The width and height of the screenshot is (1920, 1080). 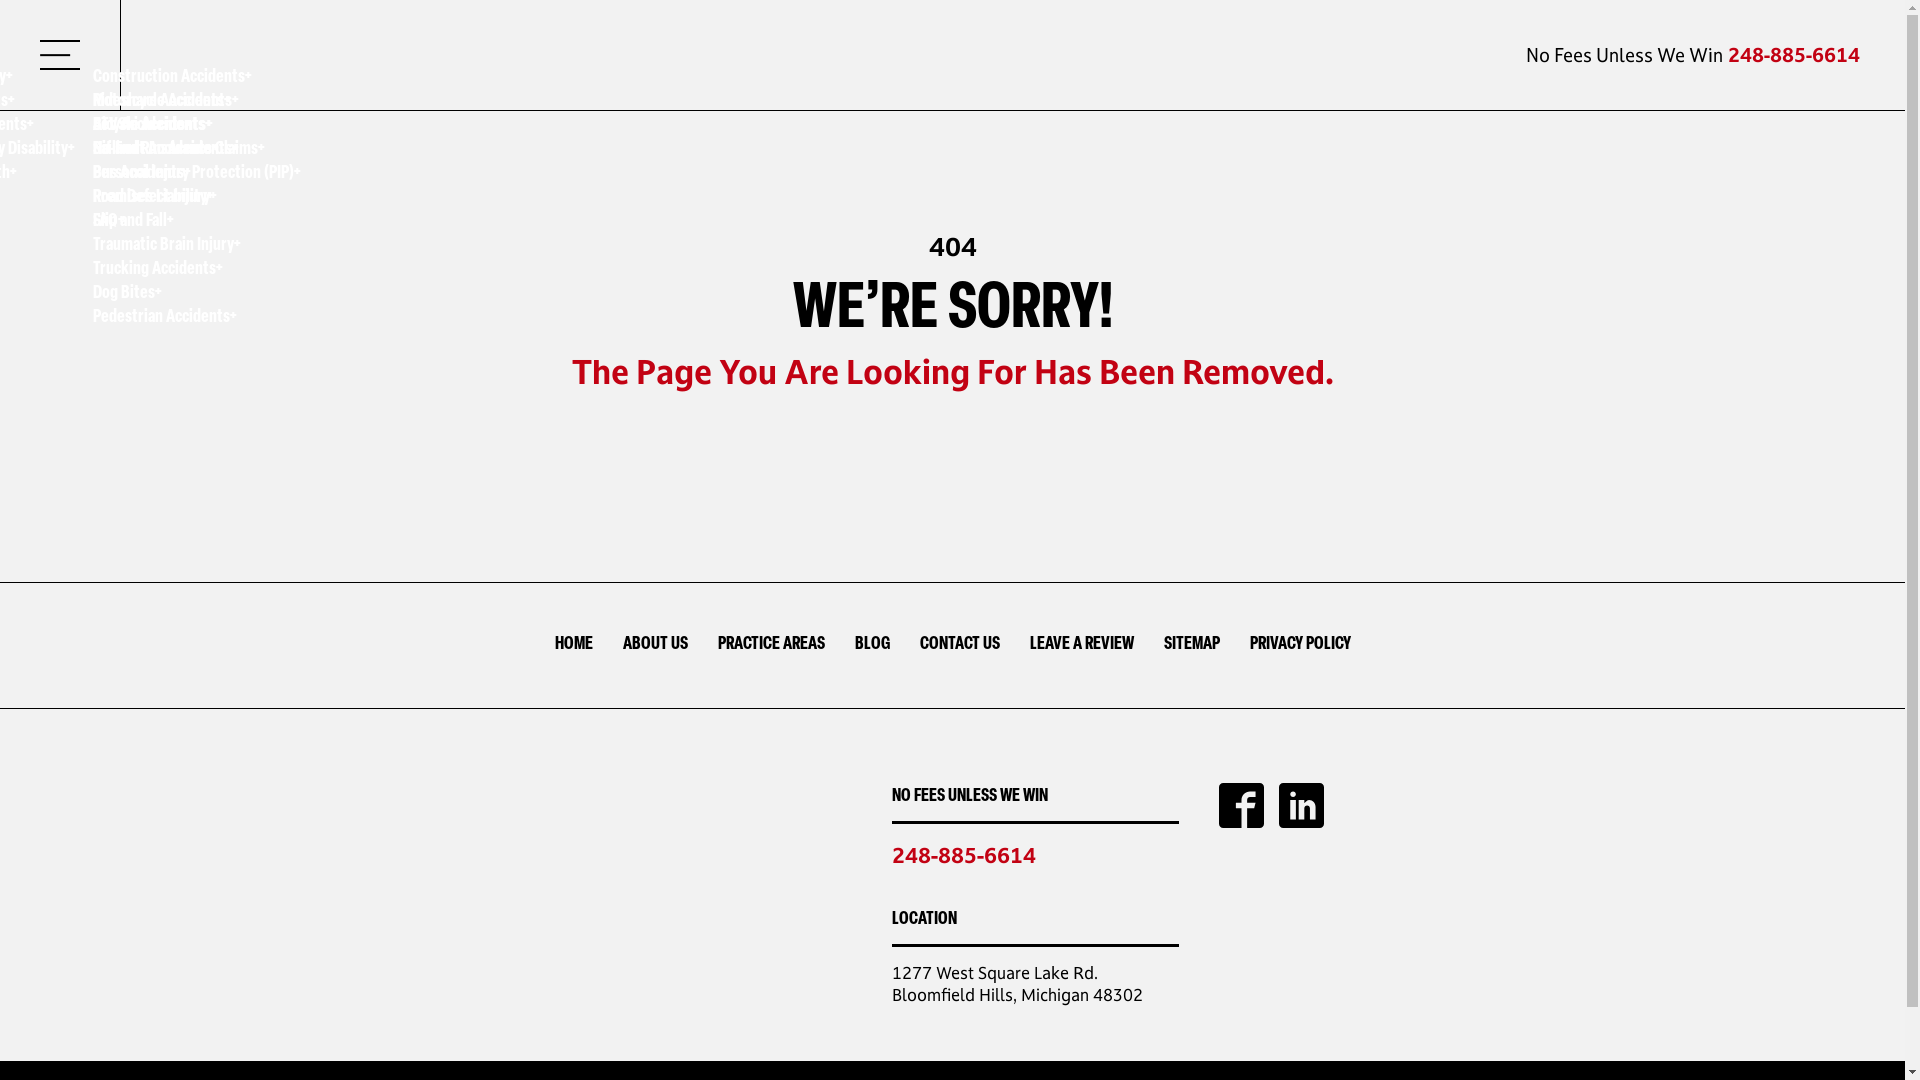 What do you see at coordinates (197, 151) in the screenshot?
I see `No-Fault Insurance Claims
+` at bounding box center [197, 151].